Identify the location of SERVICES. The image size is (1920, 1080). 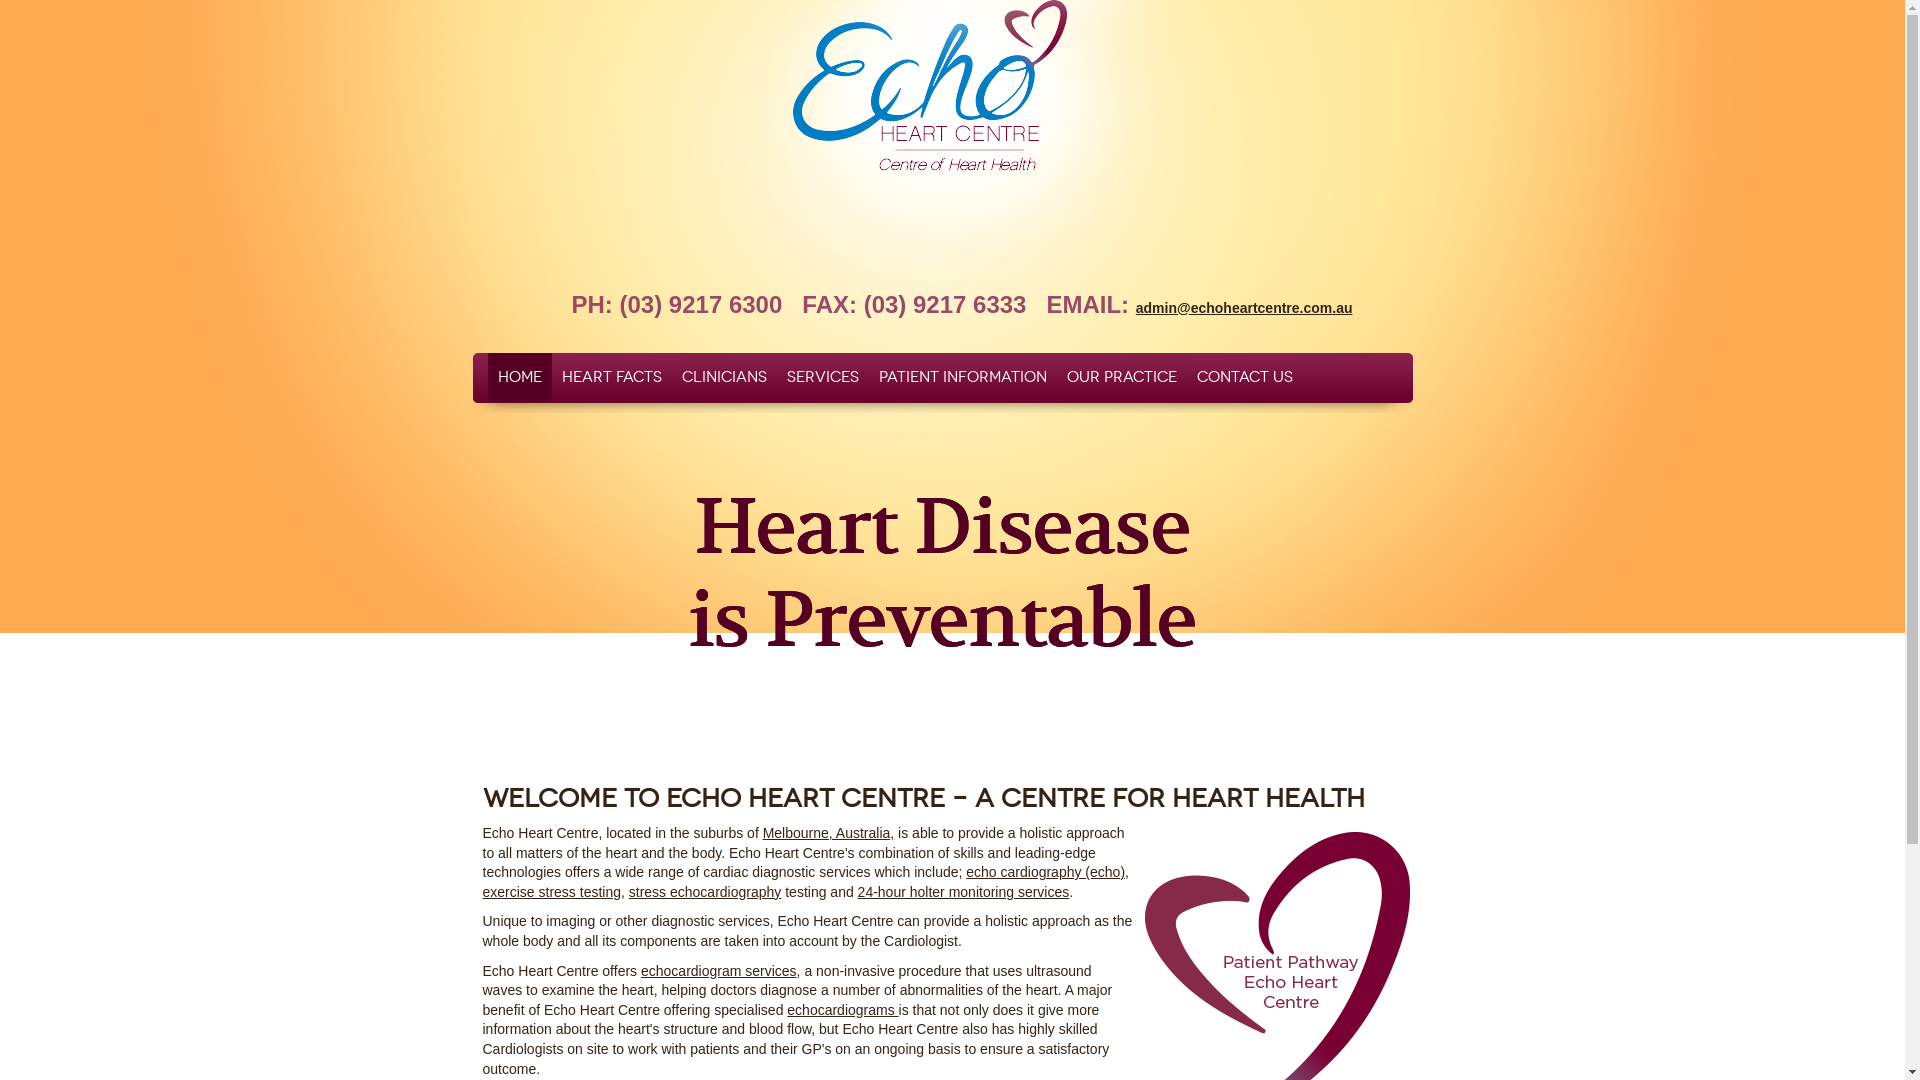
(822, 378).